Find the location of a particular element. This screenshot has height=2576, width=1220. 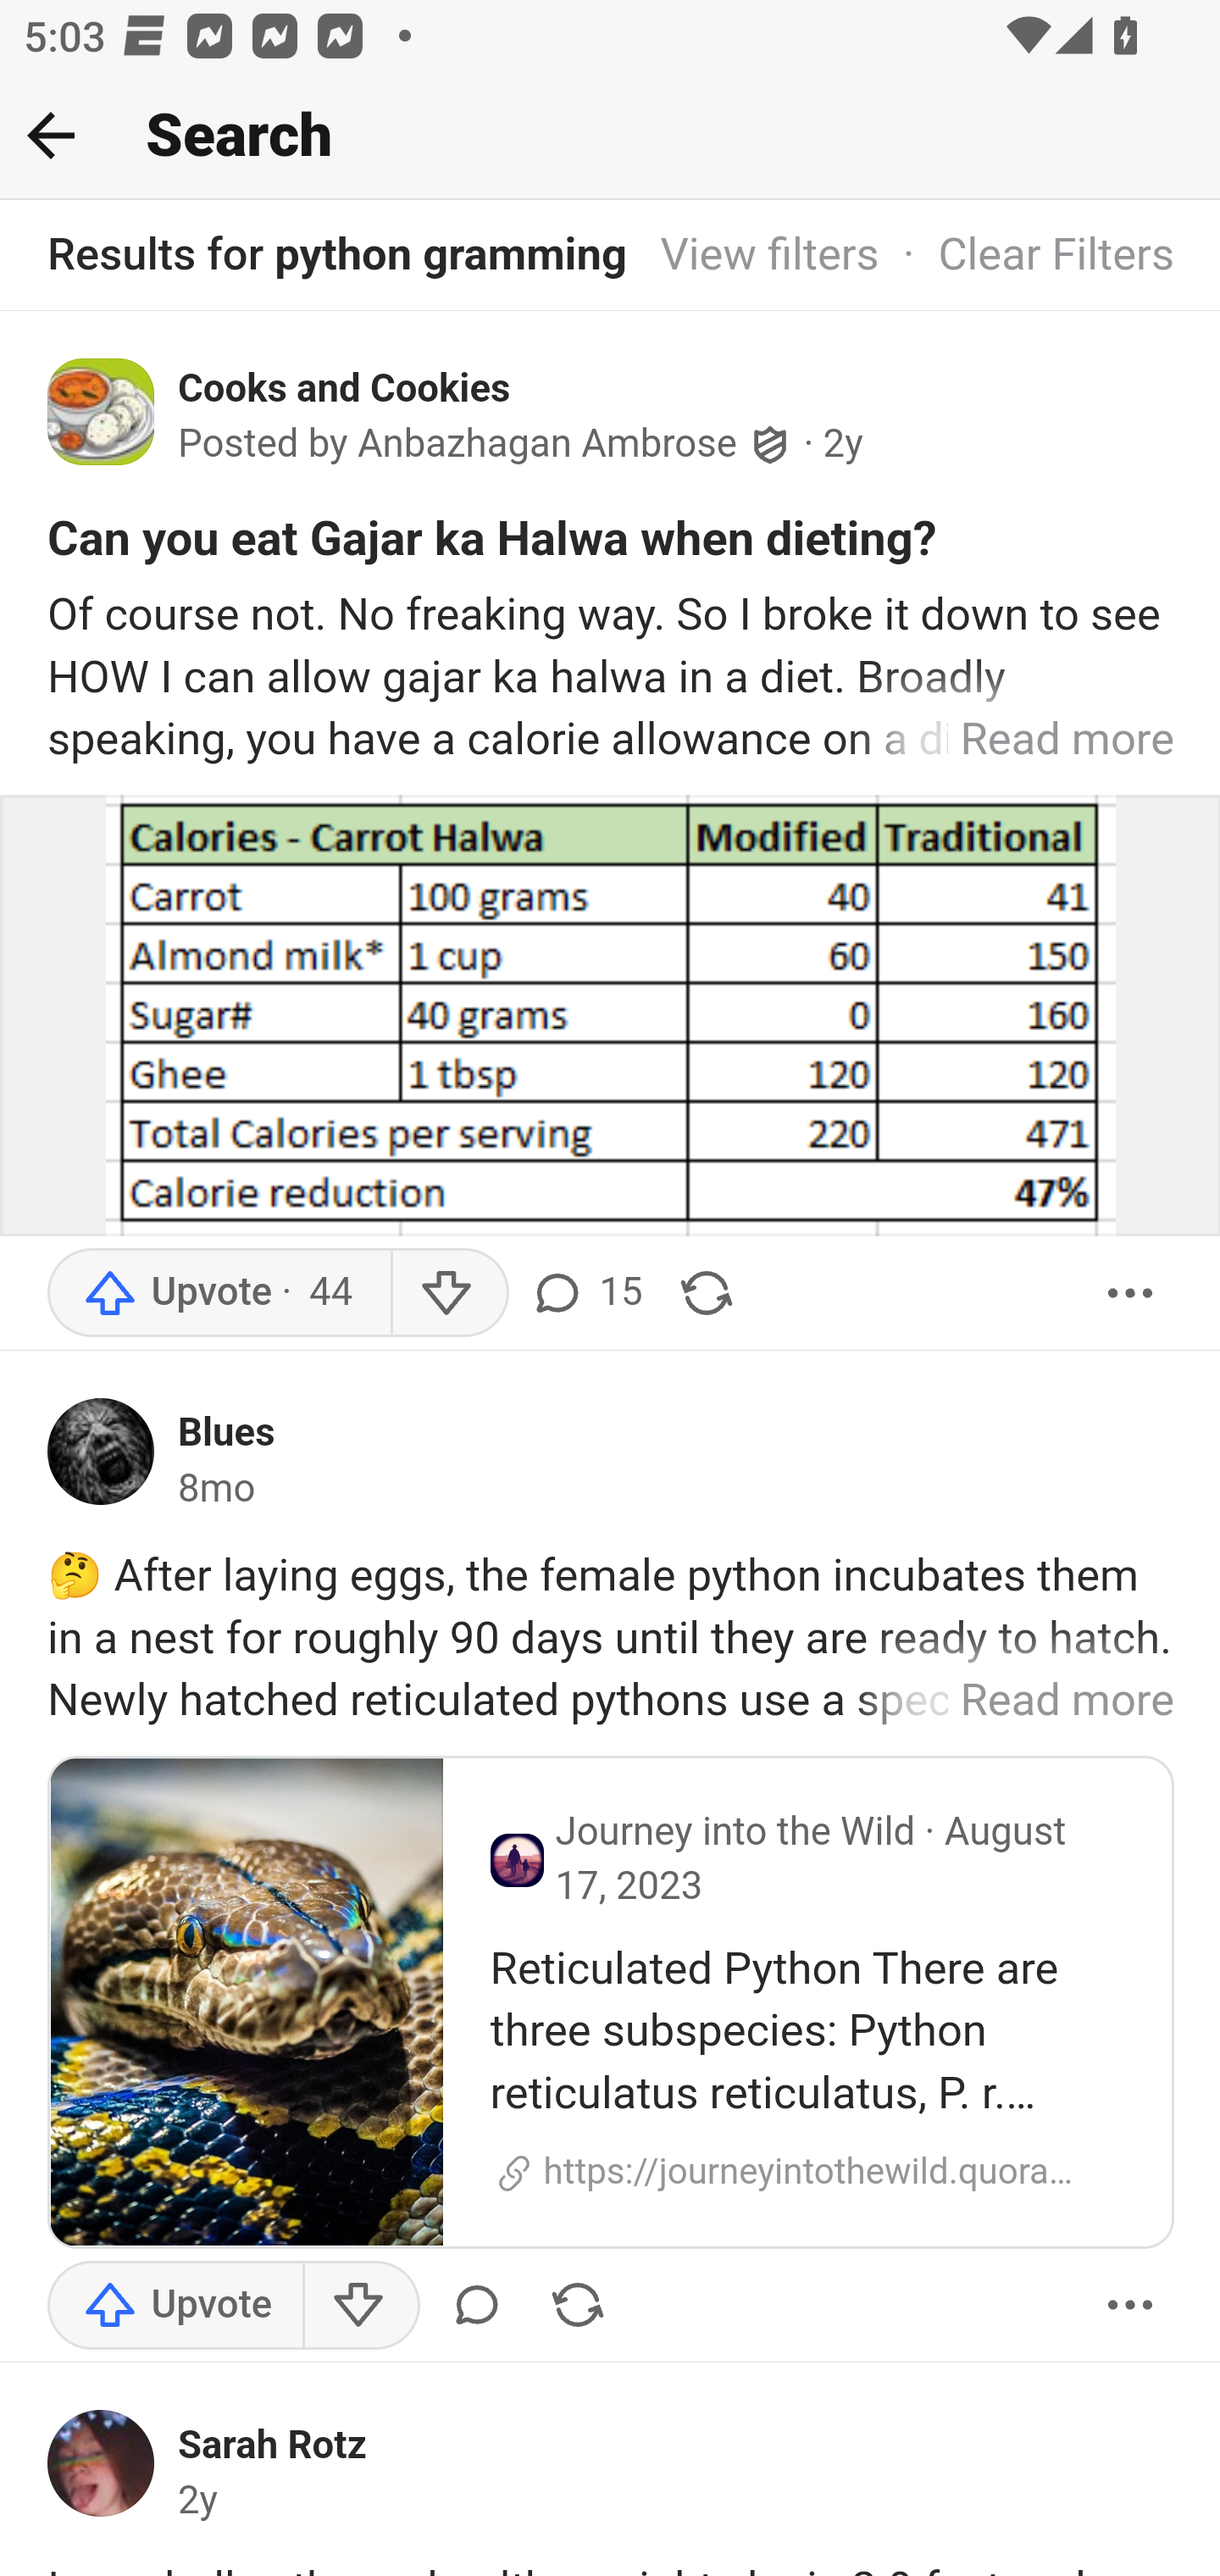

Profile photo for Blues is located at coordinates (102, 1450).